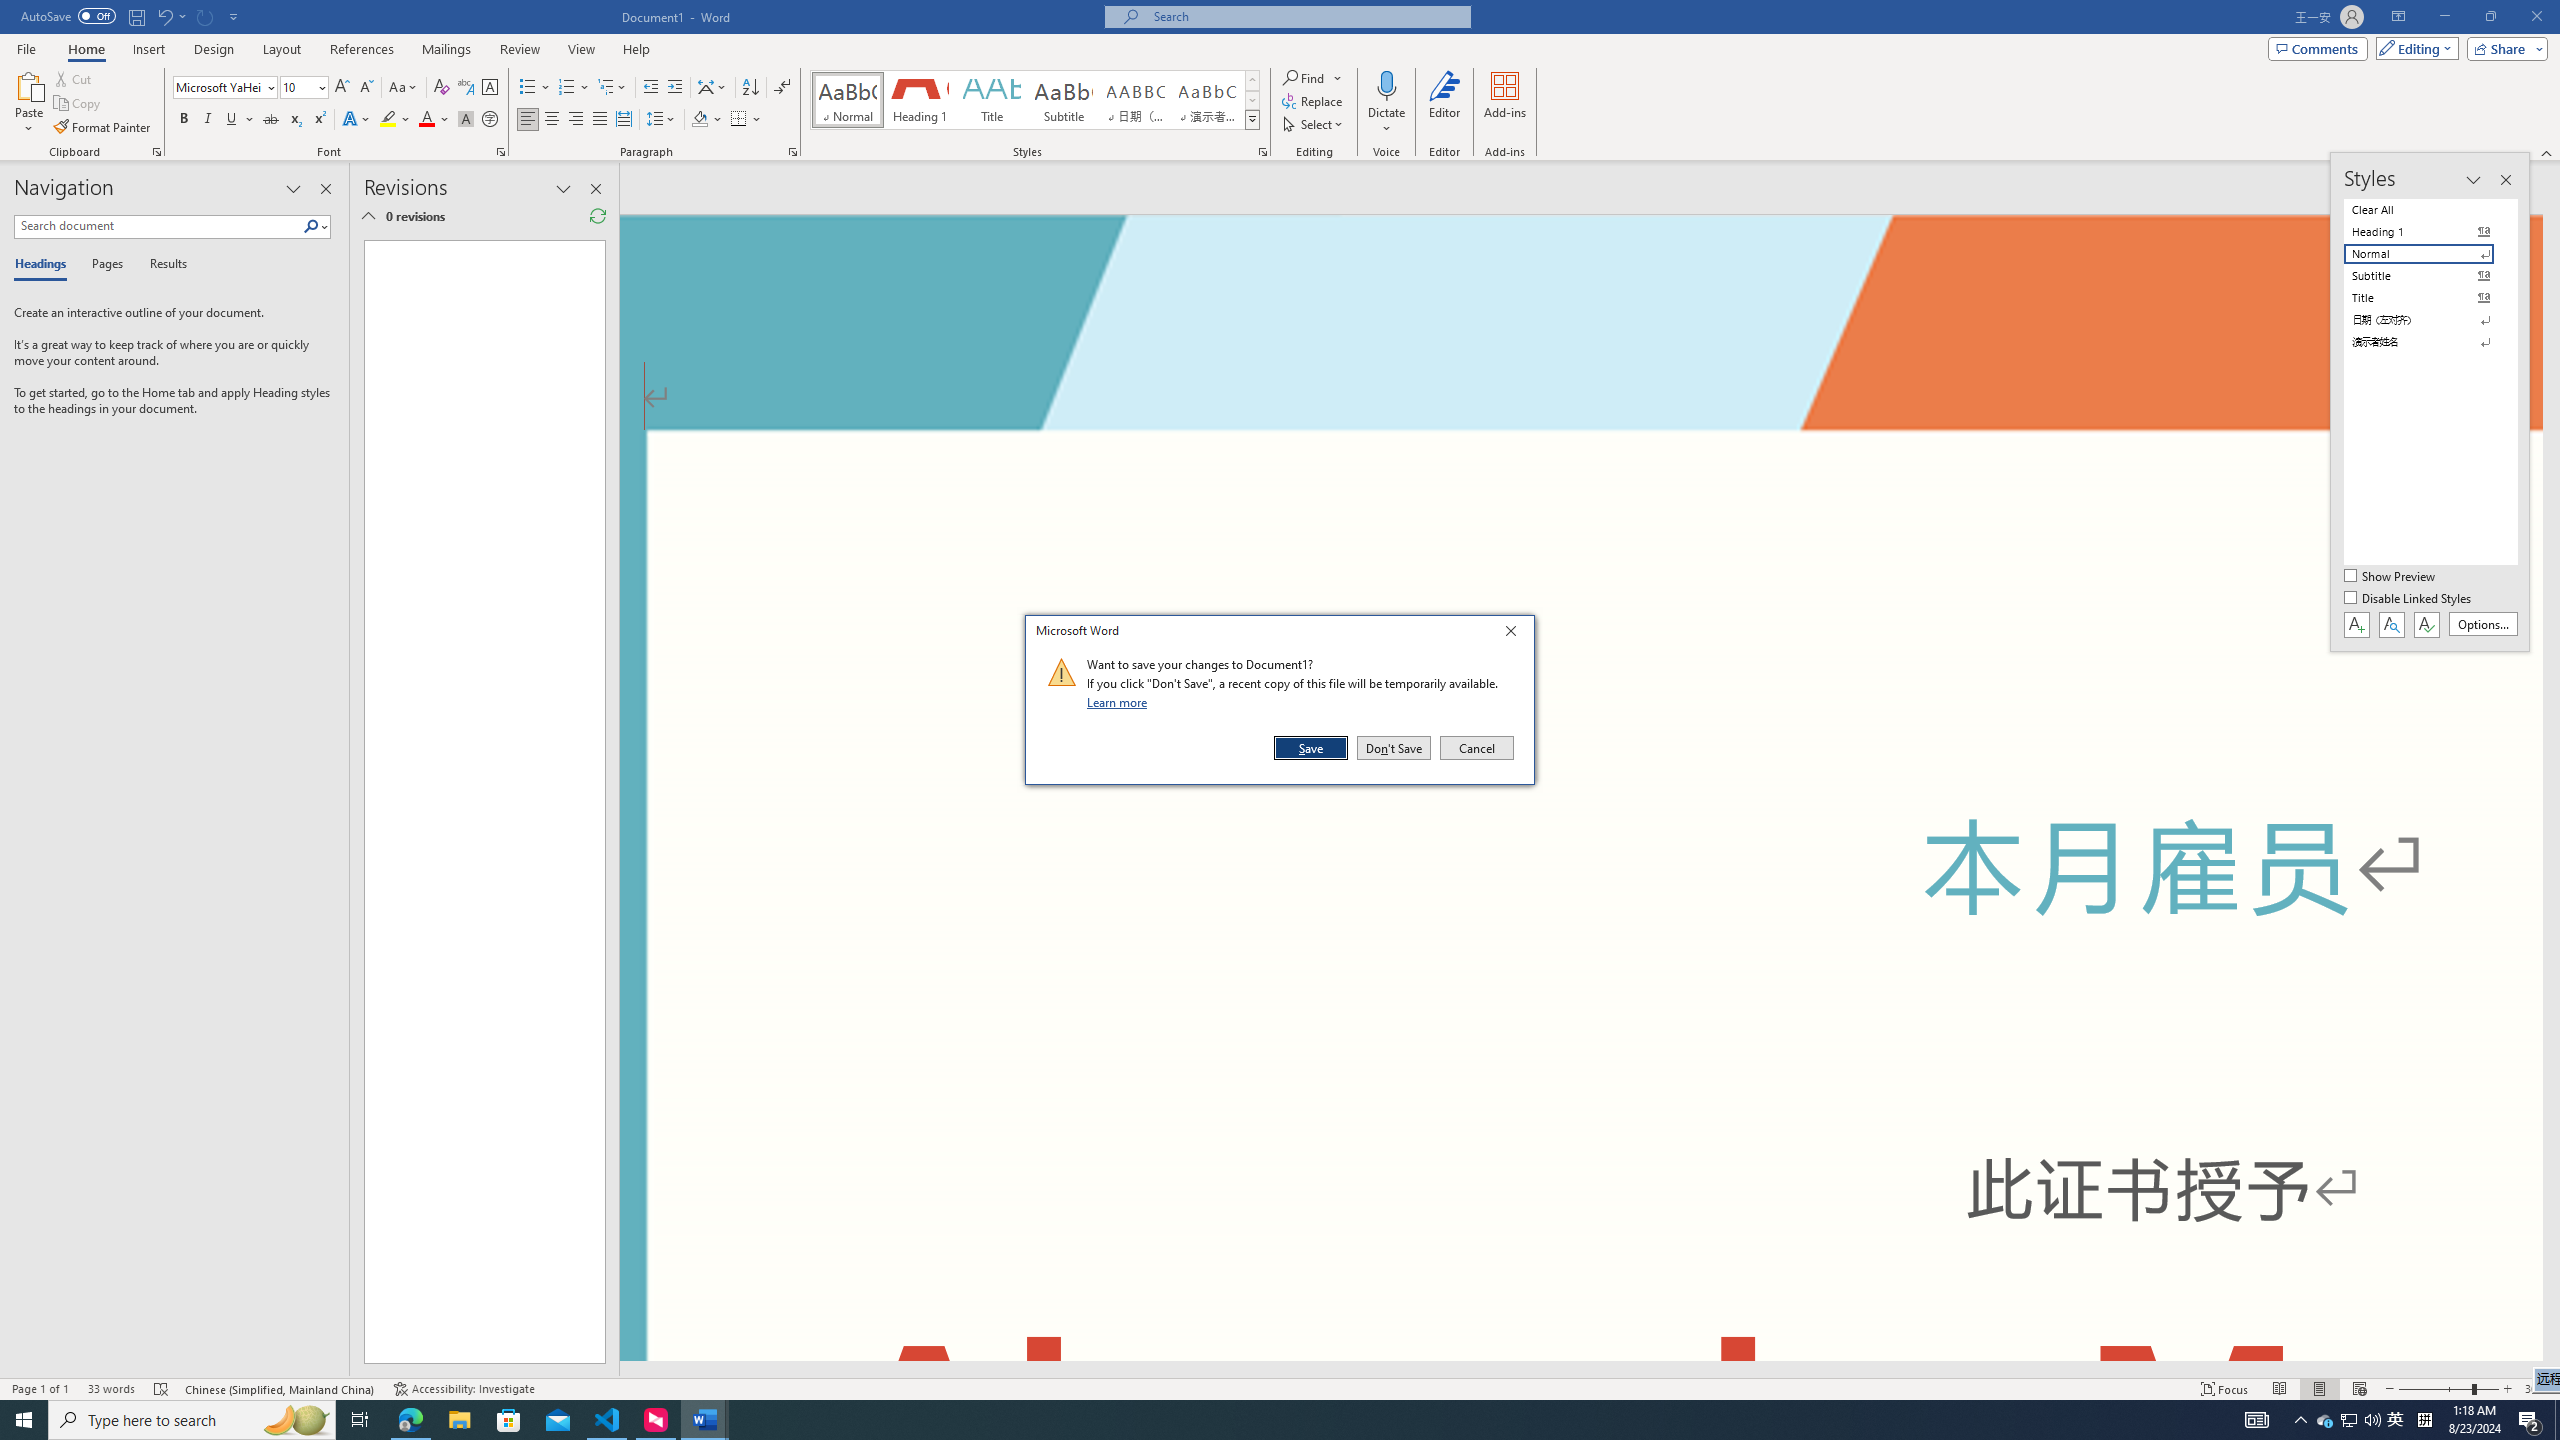  I want to click on Sort..., so click(2326, 1420).